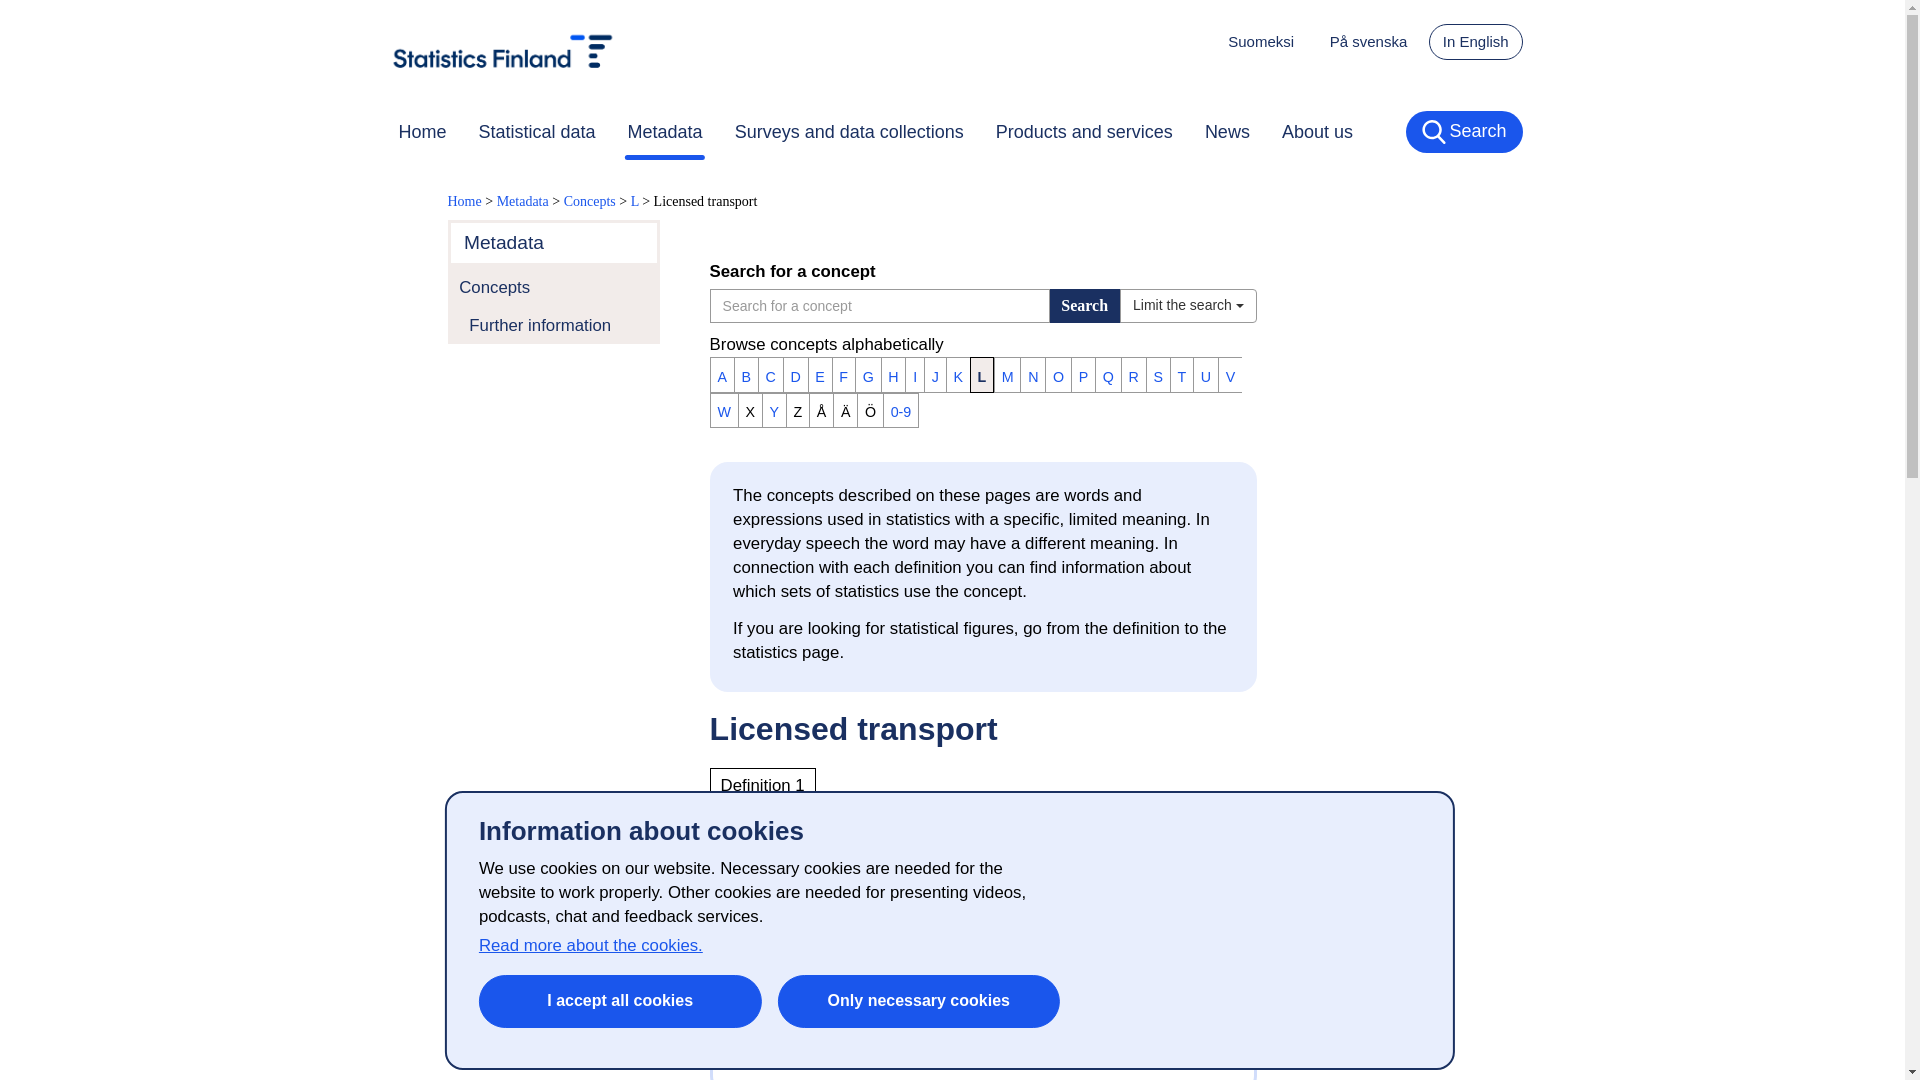  What do you see at coordinates (422, 131) in the screenshot?
I see `Home` at bounding box center [422, 131].